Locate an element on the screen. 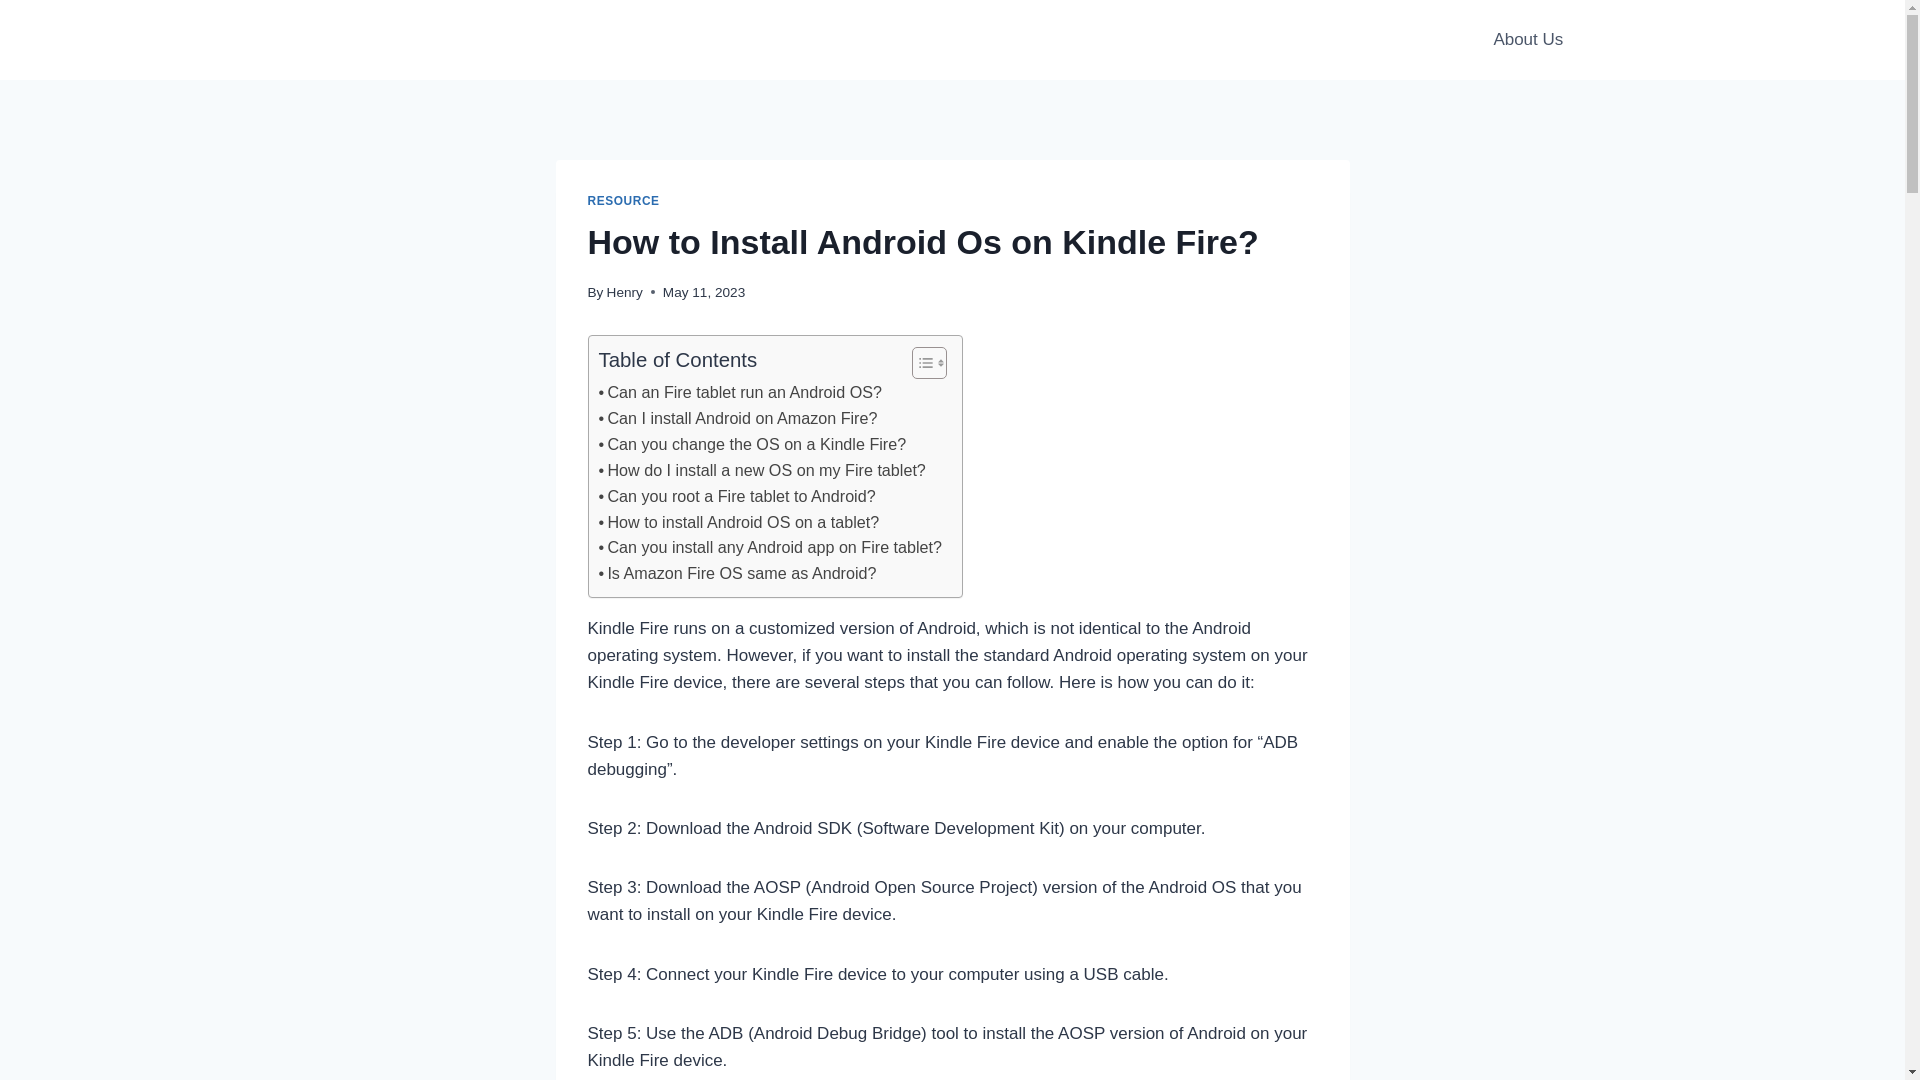 The width and height of the screenshot is (1920, 1080). RESOURCE is located at coordinates (624, 201).